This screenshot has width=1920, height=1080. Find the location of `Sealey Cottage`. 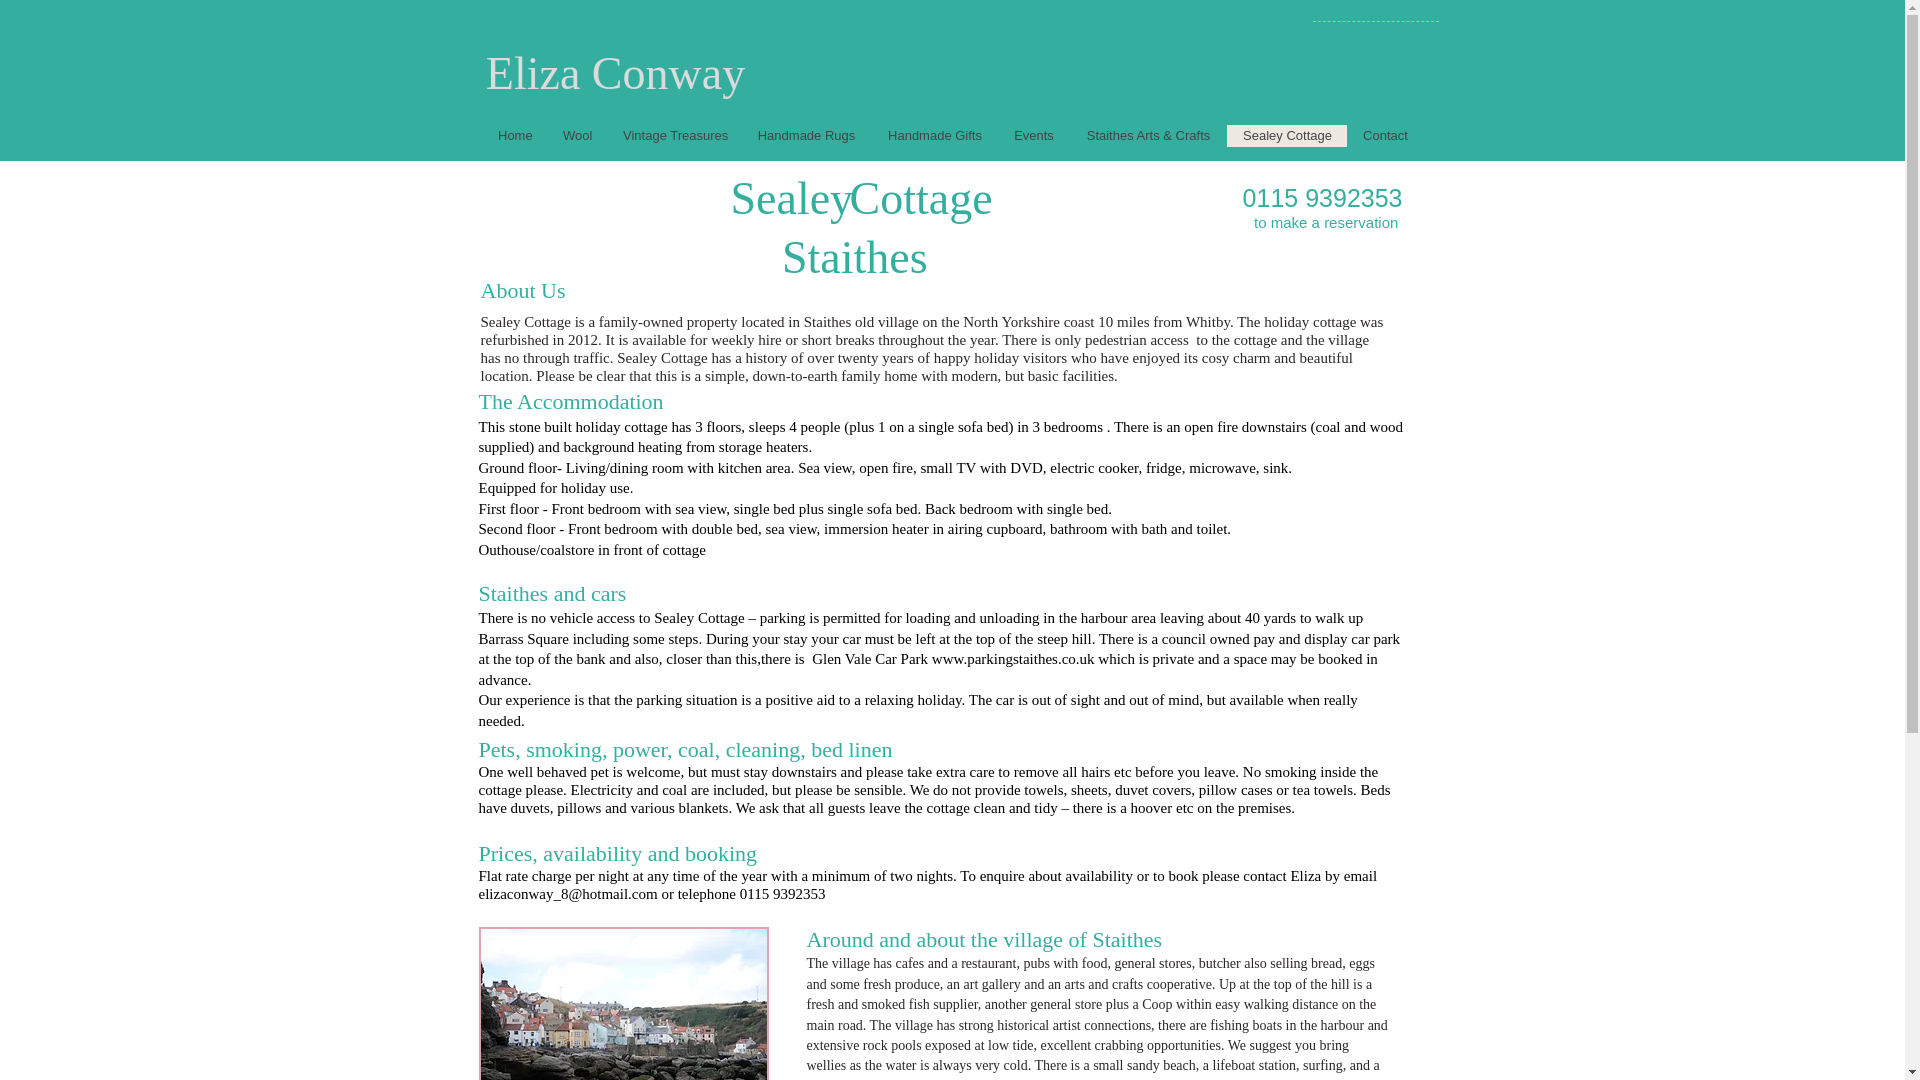

Sealey Cottage is located at coordinates (1286, 136).